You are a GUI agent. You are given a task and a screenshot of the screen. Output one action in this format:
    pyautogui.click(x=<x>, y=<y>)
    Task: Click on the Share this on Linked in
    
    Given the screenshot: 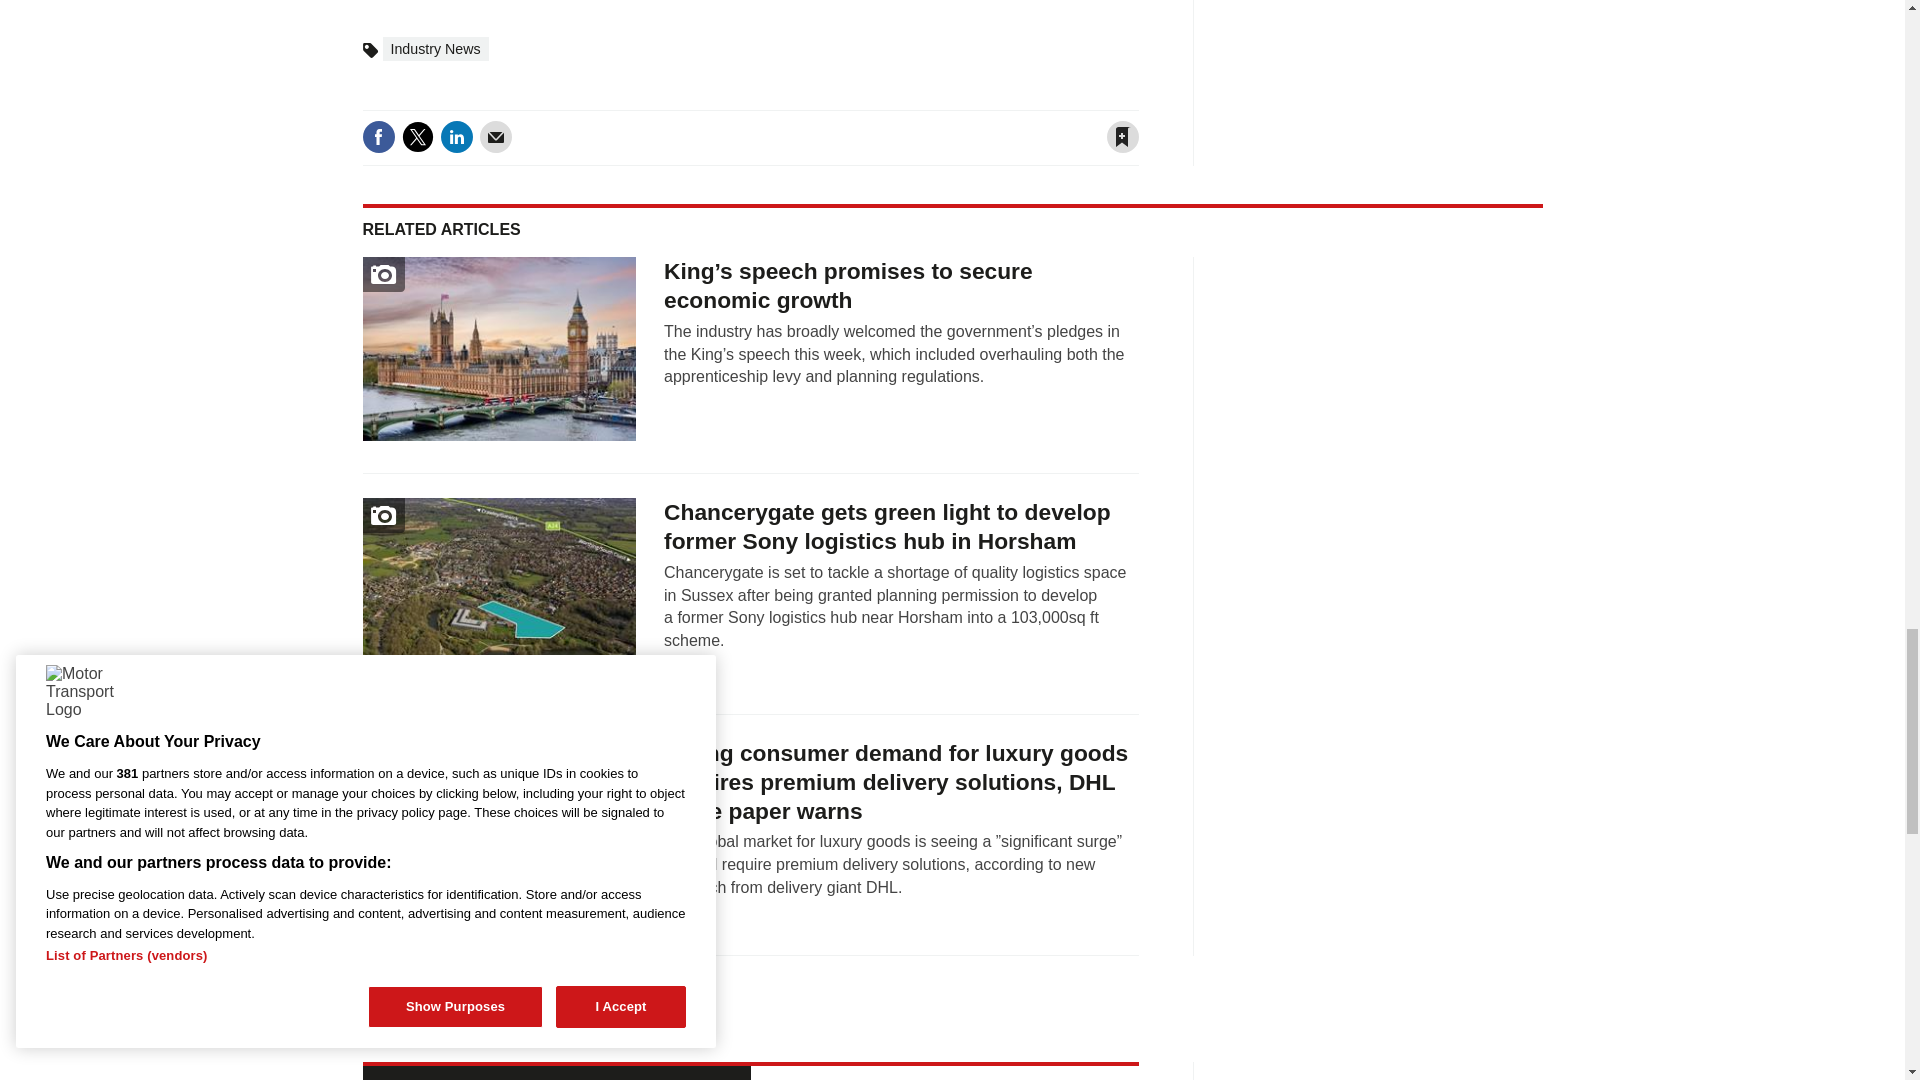 What is the action you would take?
    pyautogui.click(x=456, y=136)
    